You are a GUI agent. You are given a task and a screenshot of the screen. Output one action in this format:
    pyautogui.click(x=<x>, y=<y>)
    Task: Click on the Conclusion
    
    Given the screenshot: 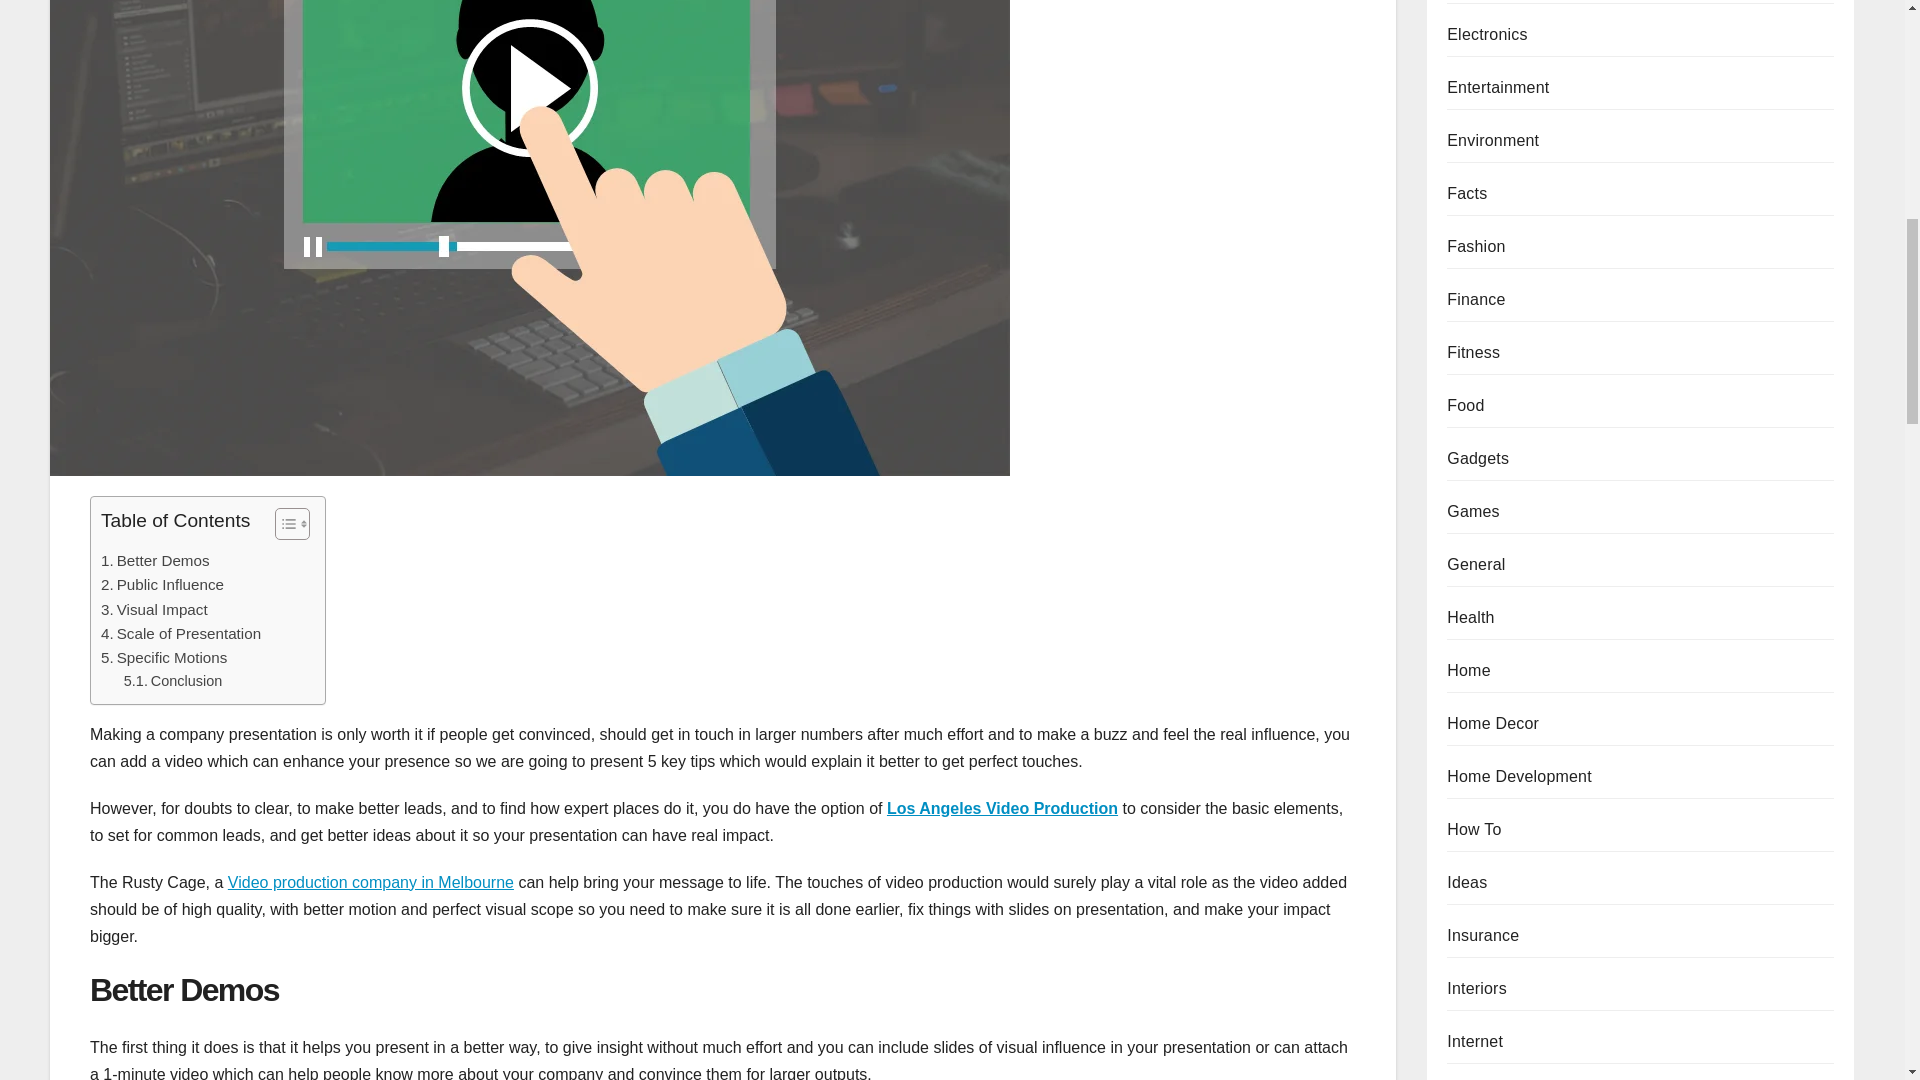 What is the action you would take?
    pyautogui.click(x=173, y=681)
    